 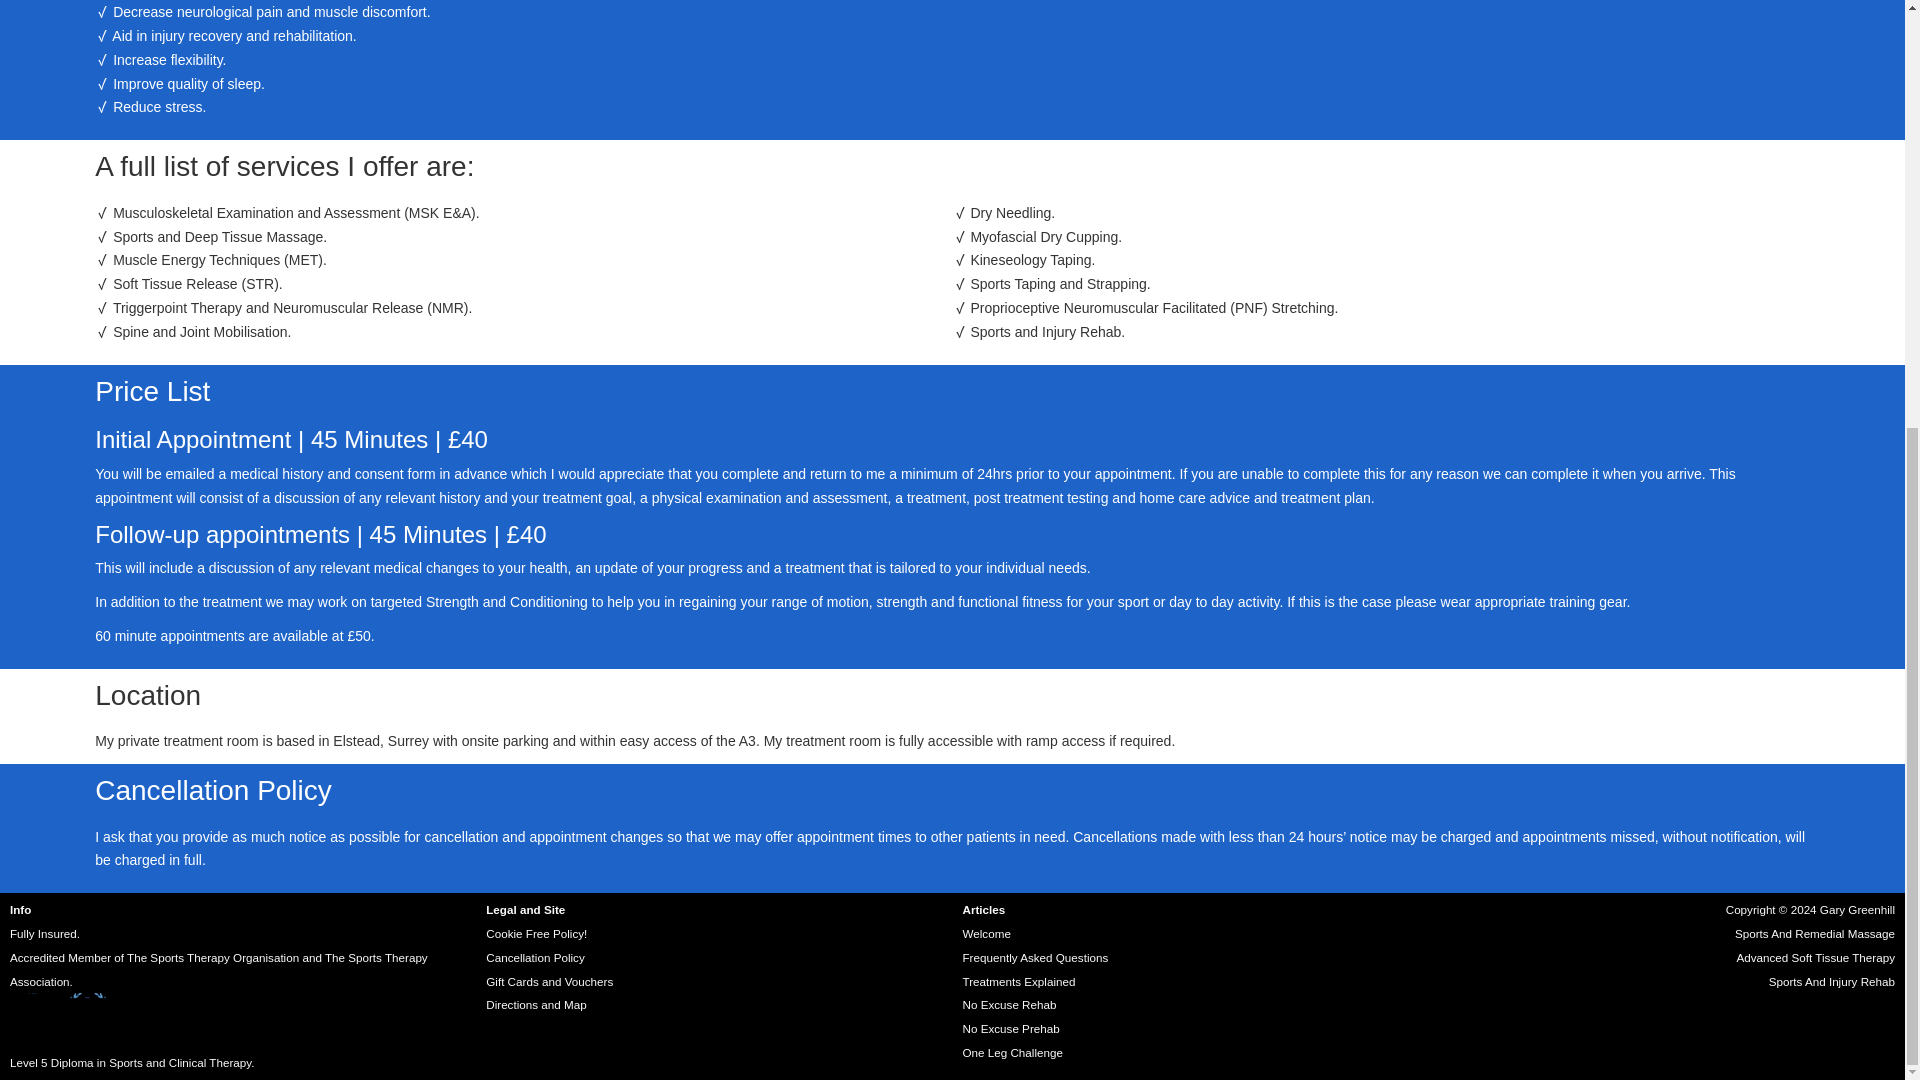 I want to click on Cancellation Policy, so click(x=534, y=958).